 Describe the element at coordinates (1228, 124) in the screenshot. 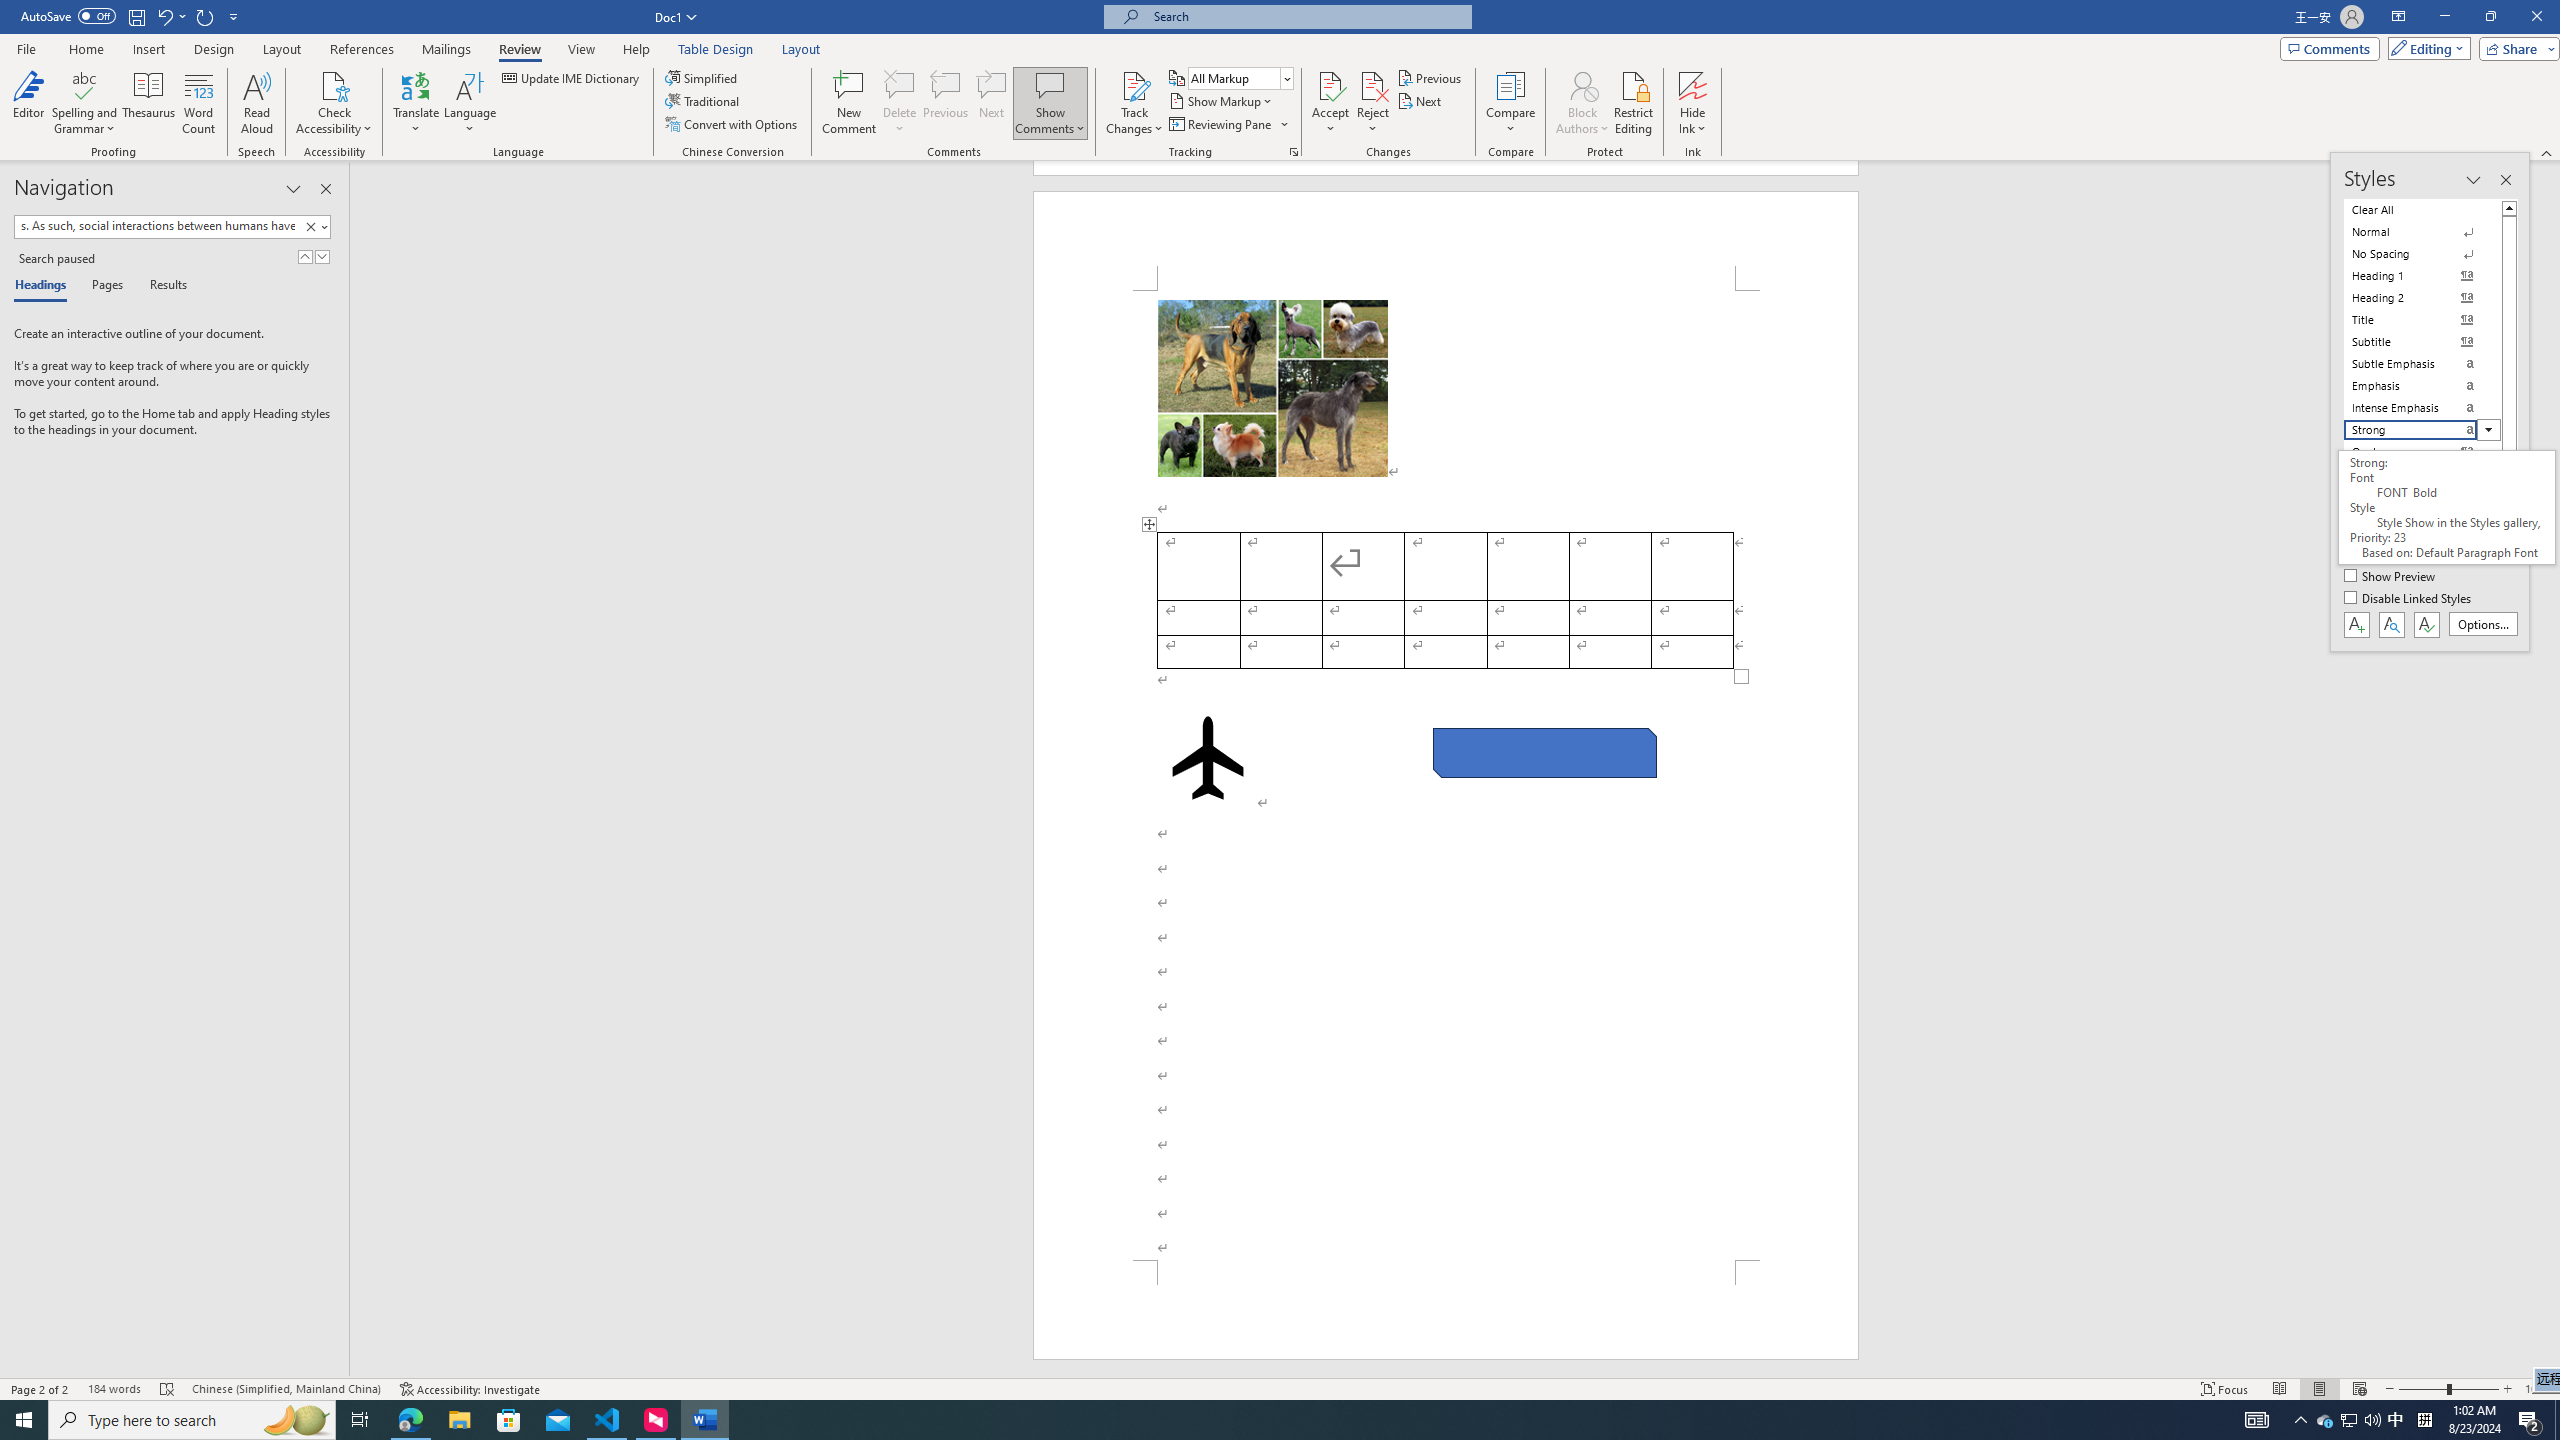

I see `Reviewing Pane` at that location.